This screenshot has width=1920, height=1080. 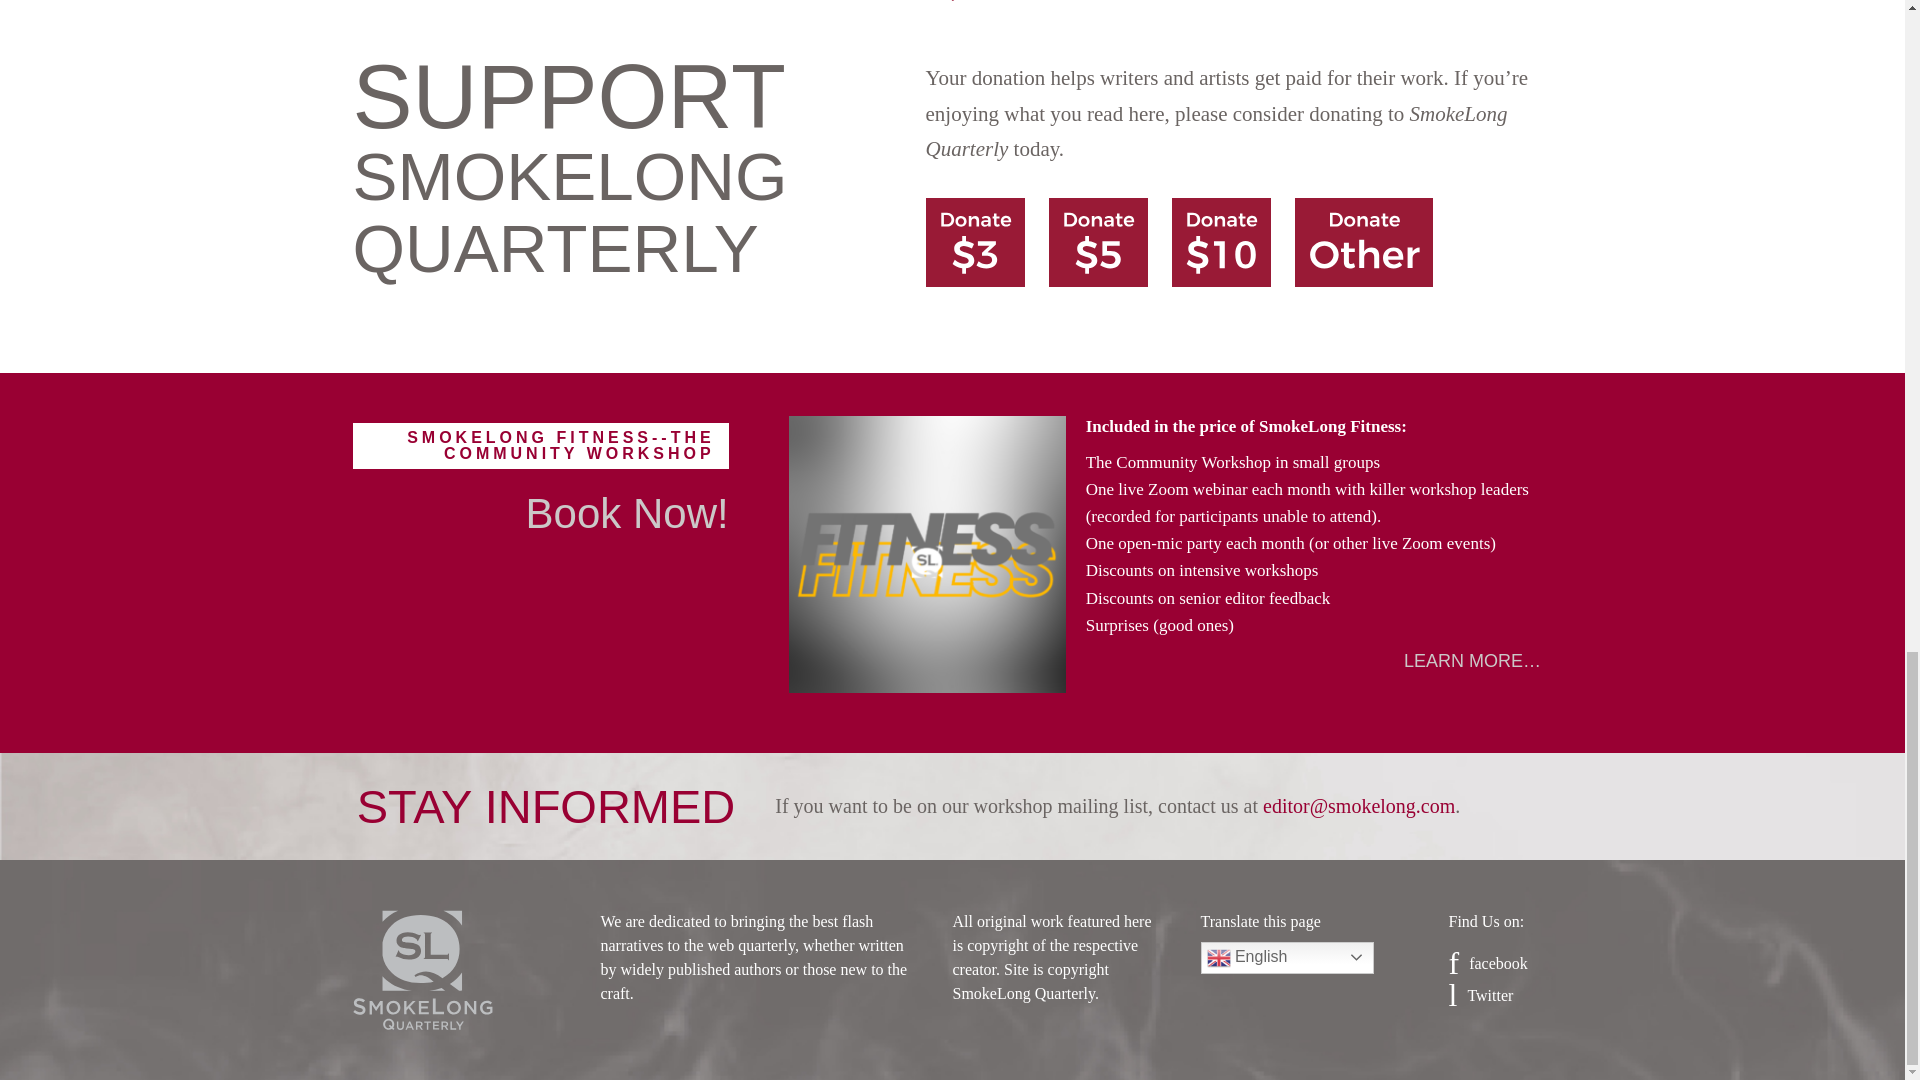 What do you see at coordinates (1363, 242) in the screenshot?
I see `PayPal - The safer, easier way to pay online!` at bounding box center [1363, 242].